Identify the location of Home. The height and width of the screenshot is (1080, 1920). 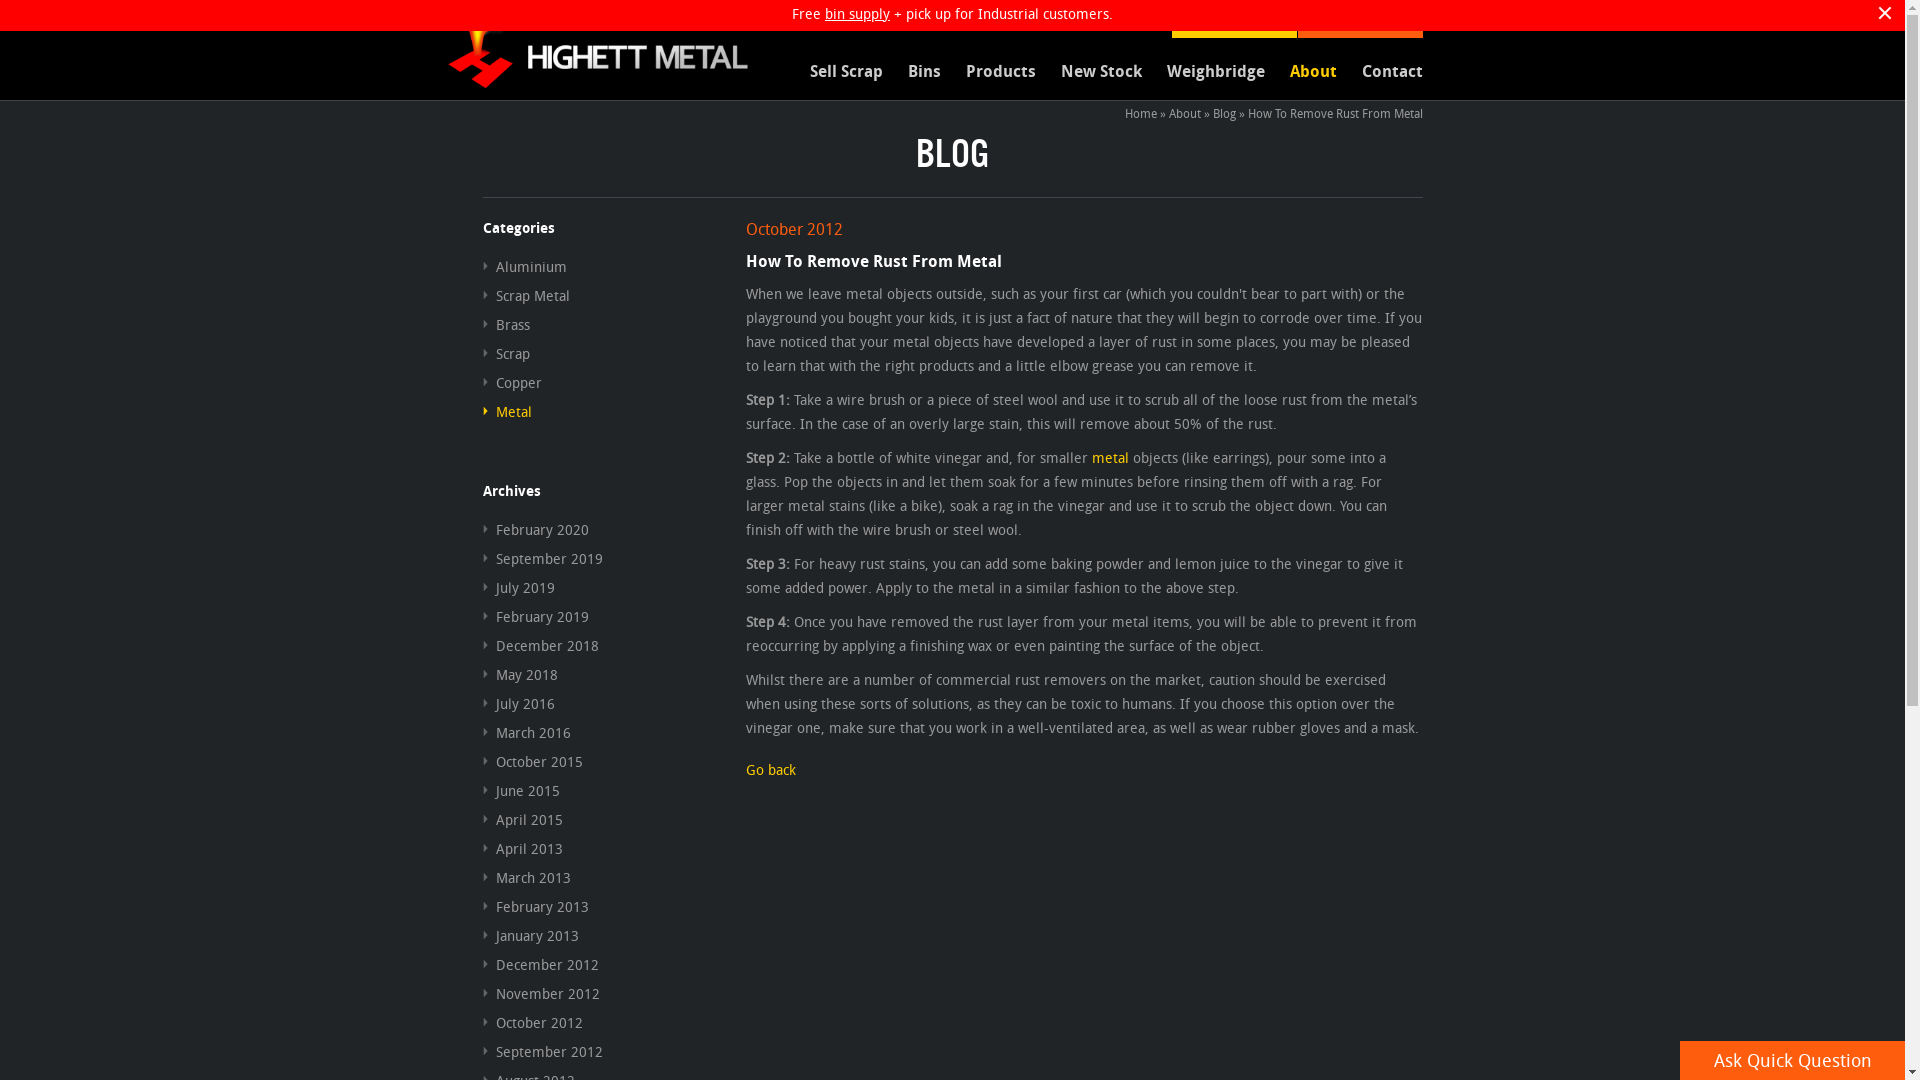
(1140, 113).